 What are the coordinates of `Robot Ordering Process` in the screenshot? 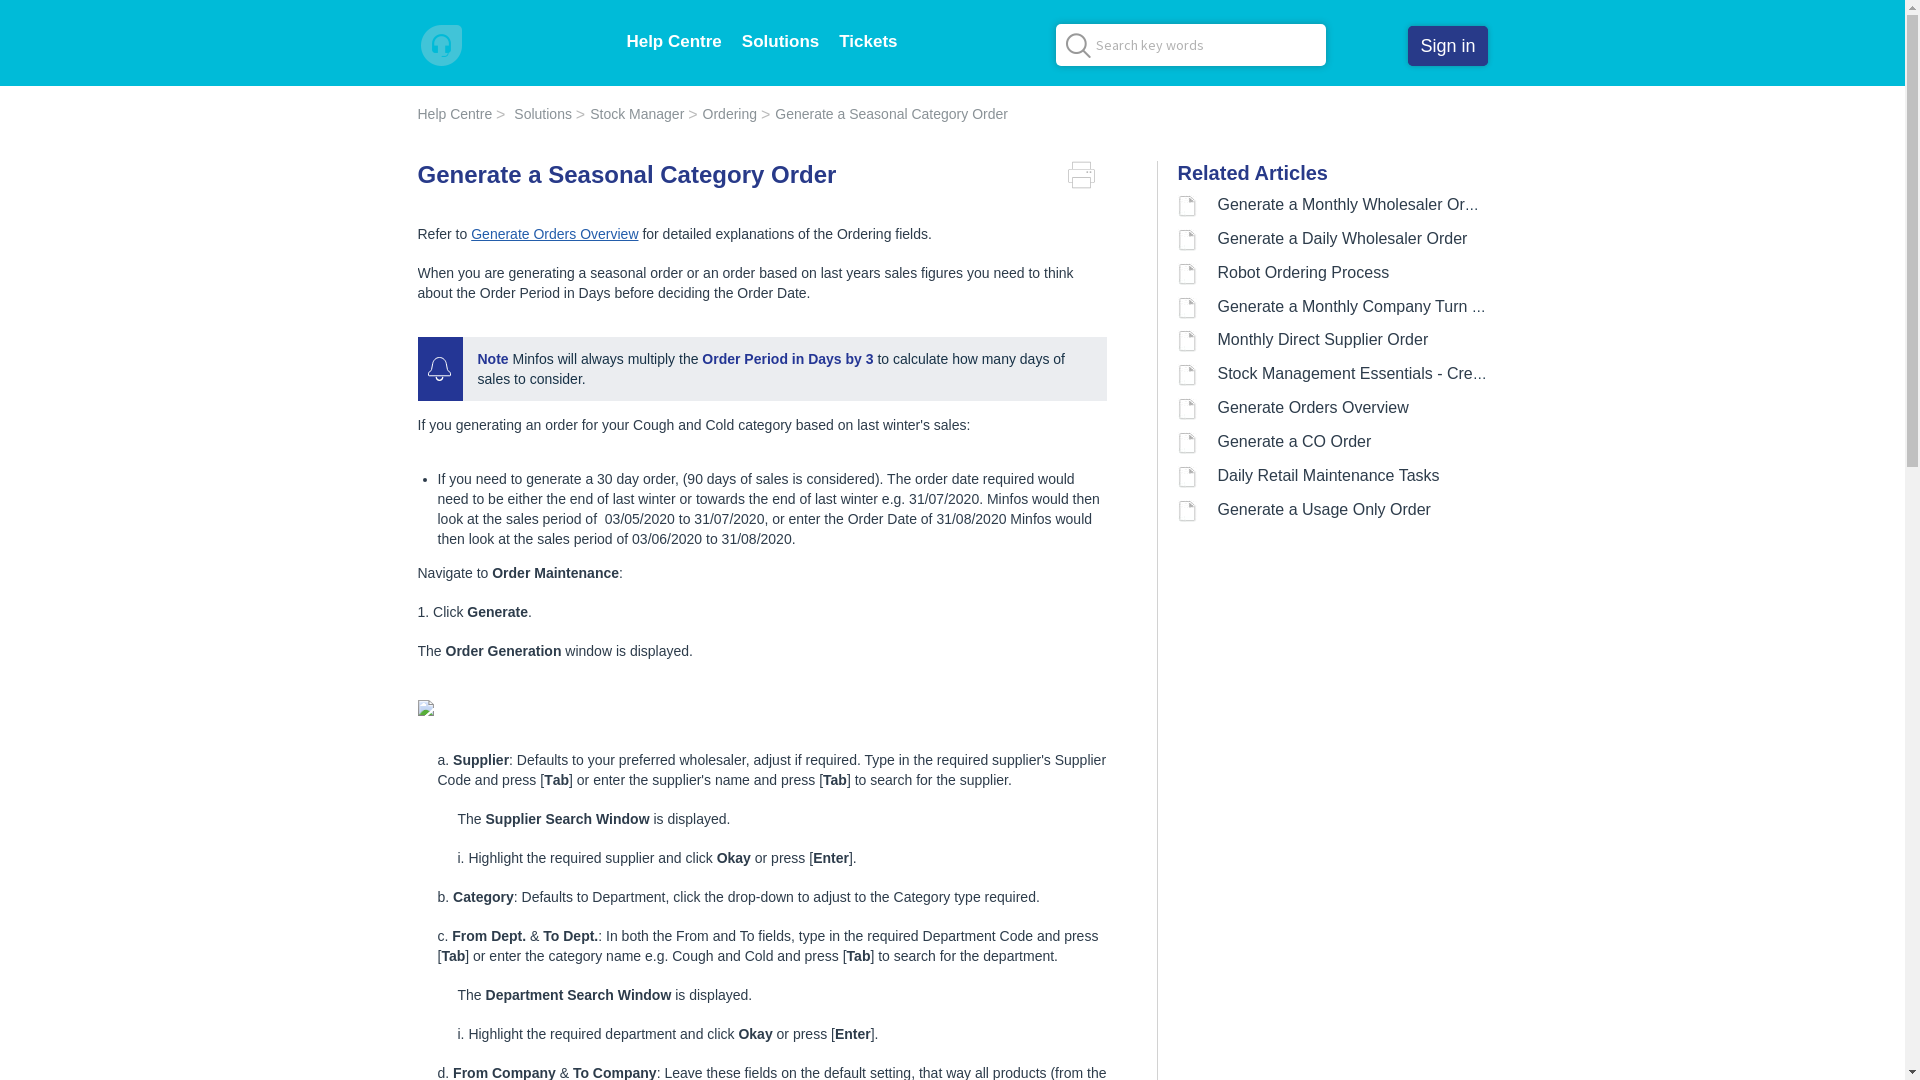 It's located at (1304, 272).